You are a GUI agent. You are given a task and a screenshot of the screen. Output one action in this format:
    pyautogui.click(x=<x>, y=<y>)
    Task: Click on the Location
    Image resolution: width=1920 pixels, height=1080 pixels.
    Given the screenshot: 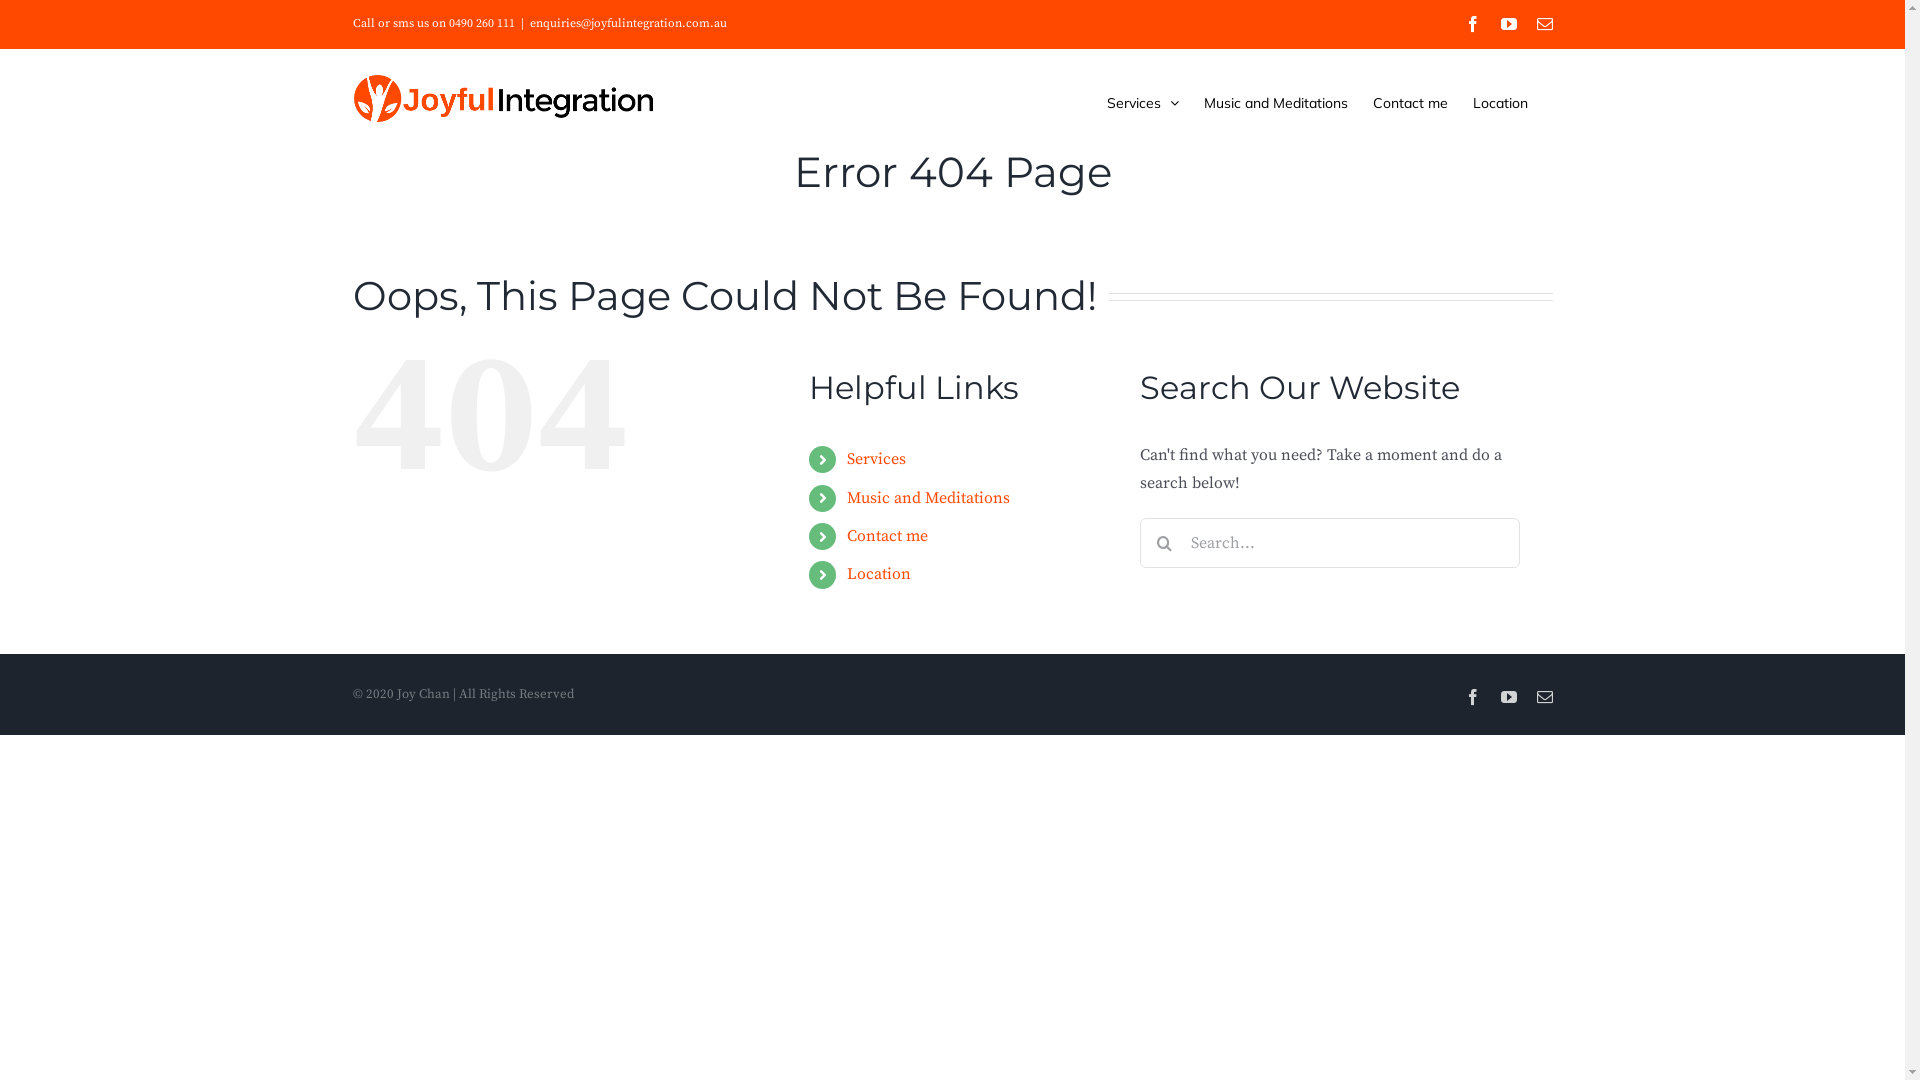 What is the action you would take?
    pyautogui.click(x=1500, y=102)
    